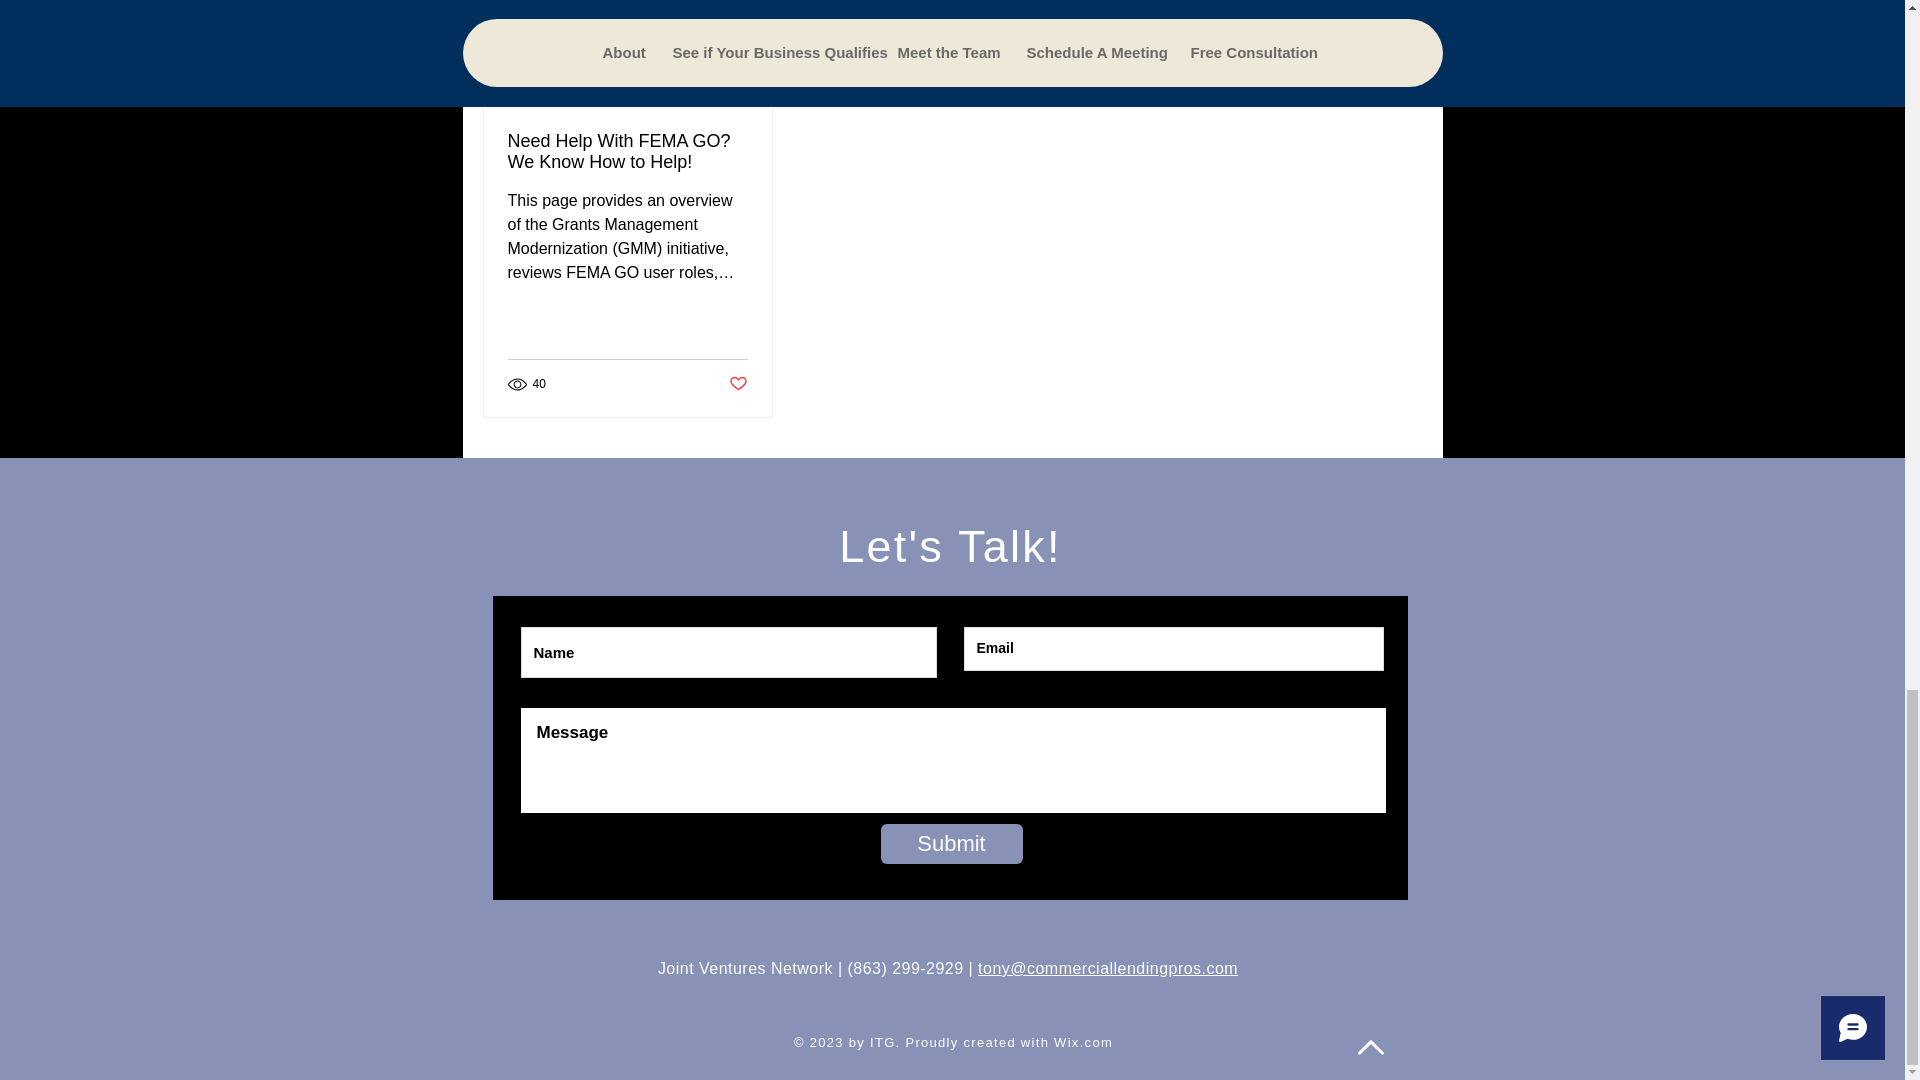 This screenshot has width=1920, height=1080. Describe the element at coordinates (1400, 72) in the screenshot. I see `See All` at that location.